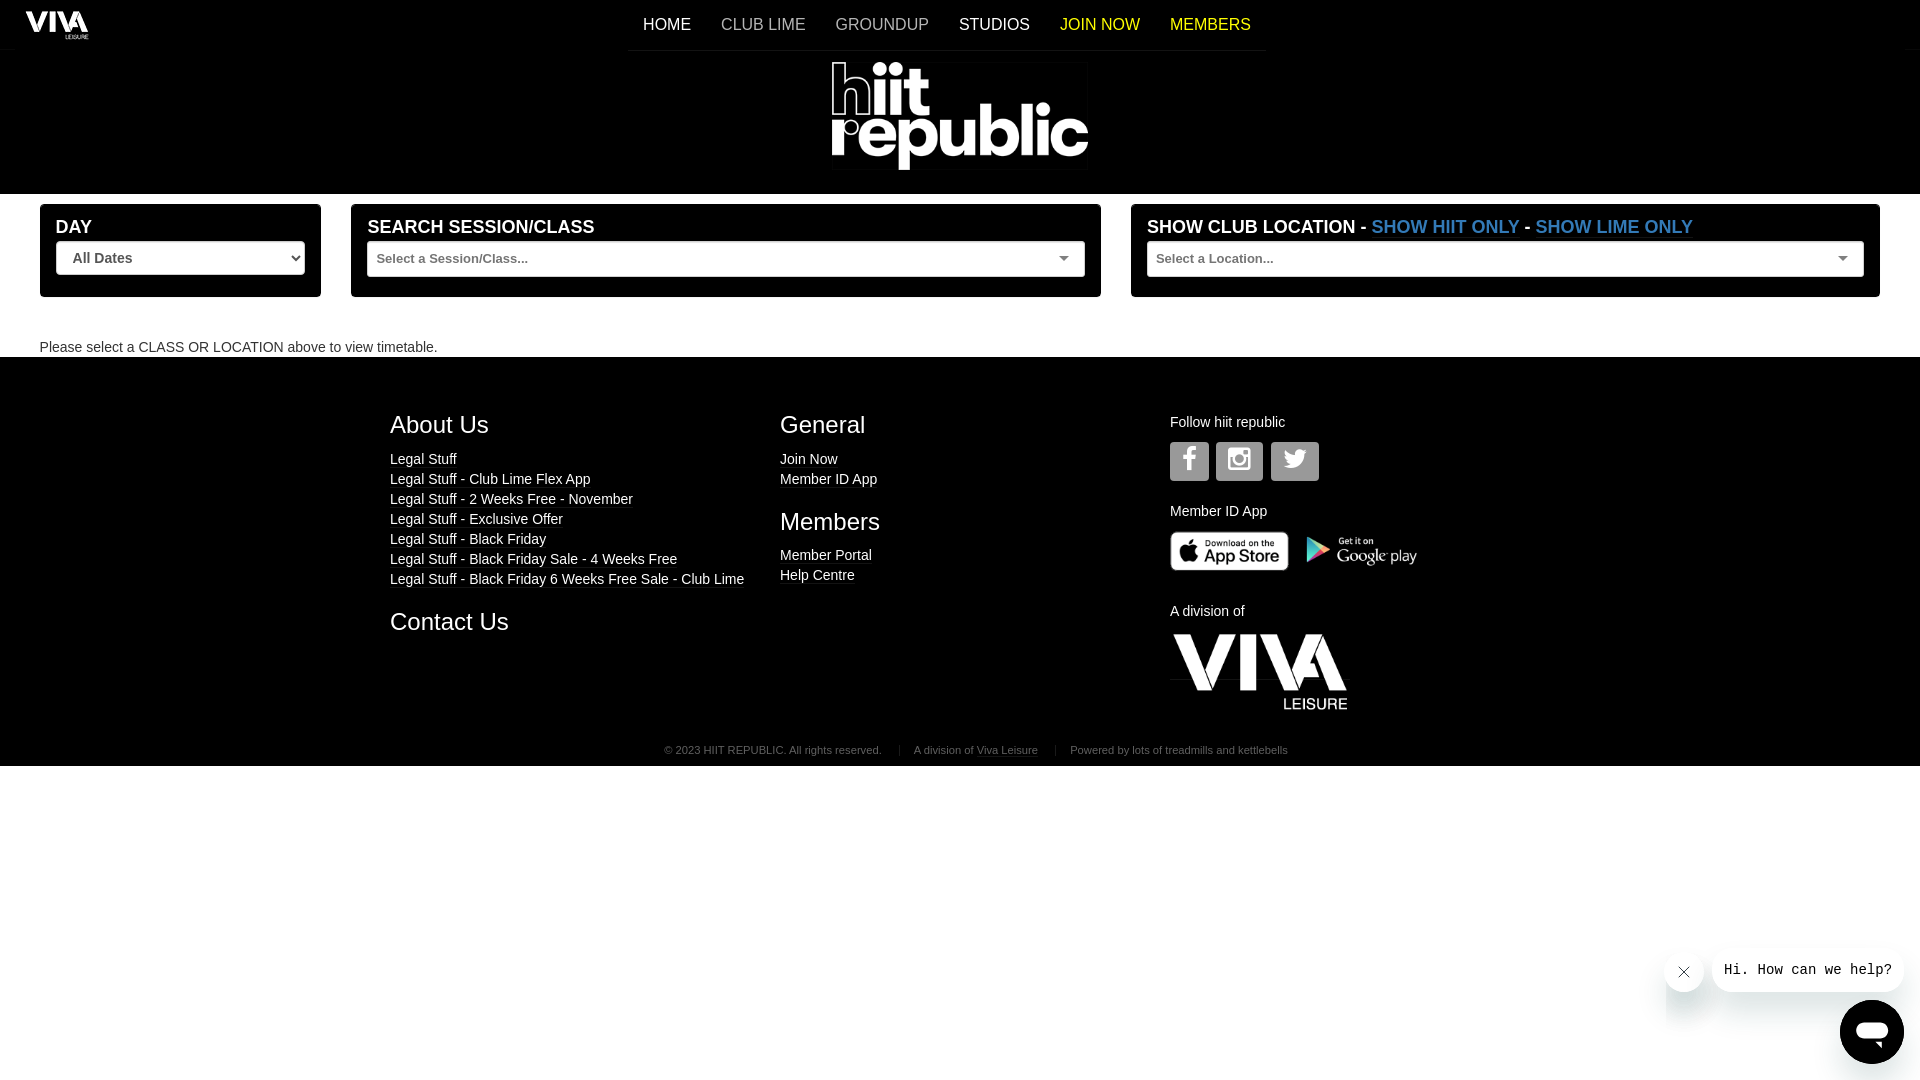 Image resolution: width=1920 pixels, height=1080 pixels. I want to click on Legal Stuff - Black Friday, so click(468, 540).